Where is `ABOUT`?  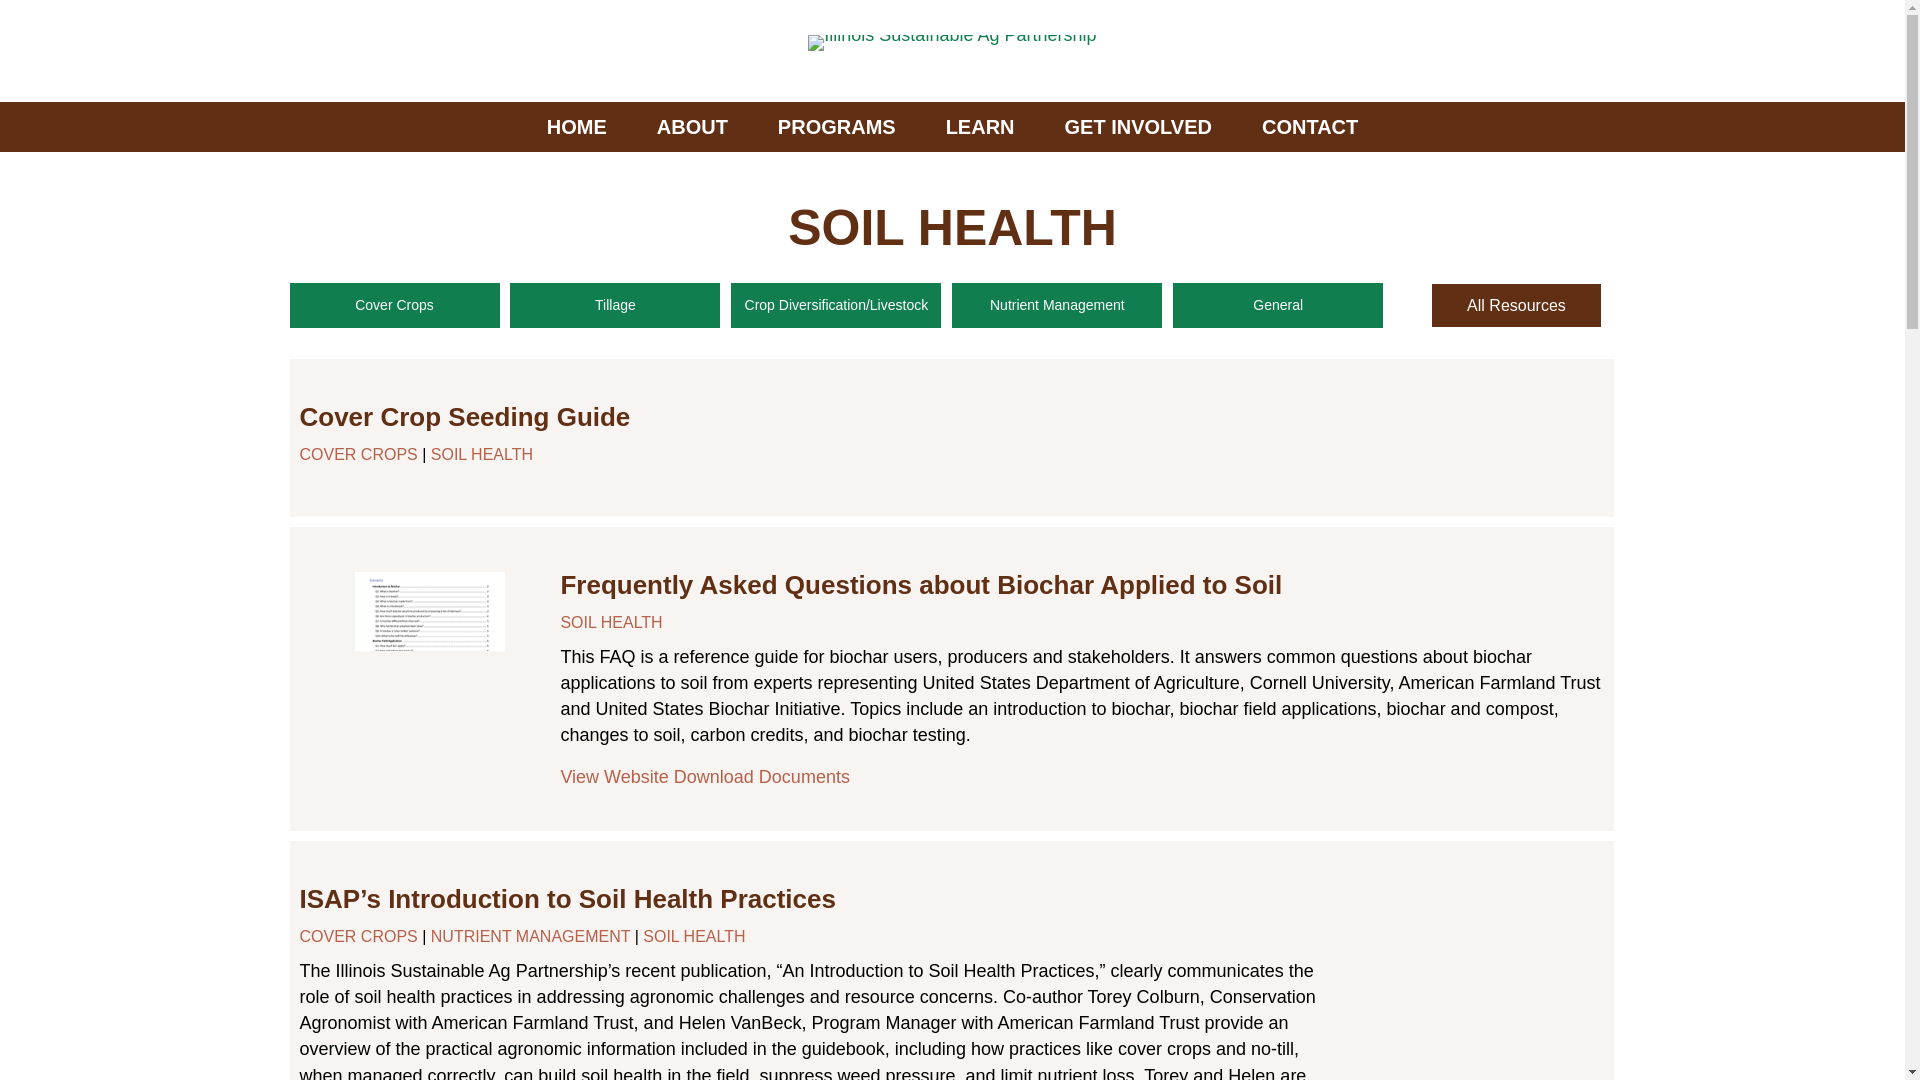 ABOUT is located at coordinates (692, 126).